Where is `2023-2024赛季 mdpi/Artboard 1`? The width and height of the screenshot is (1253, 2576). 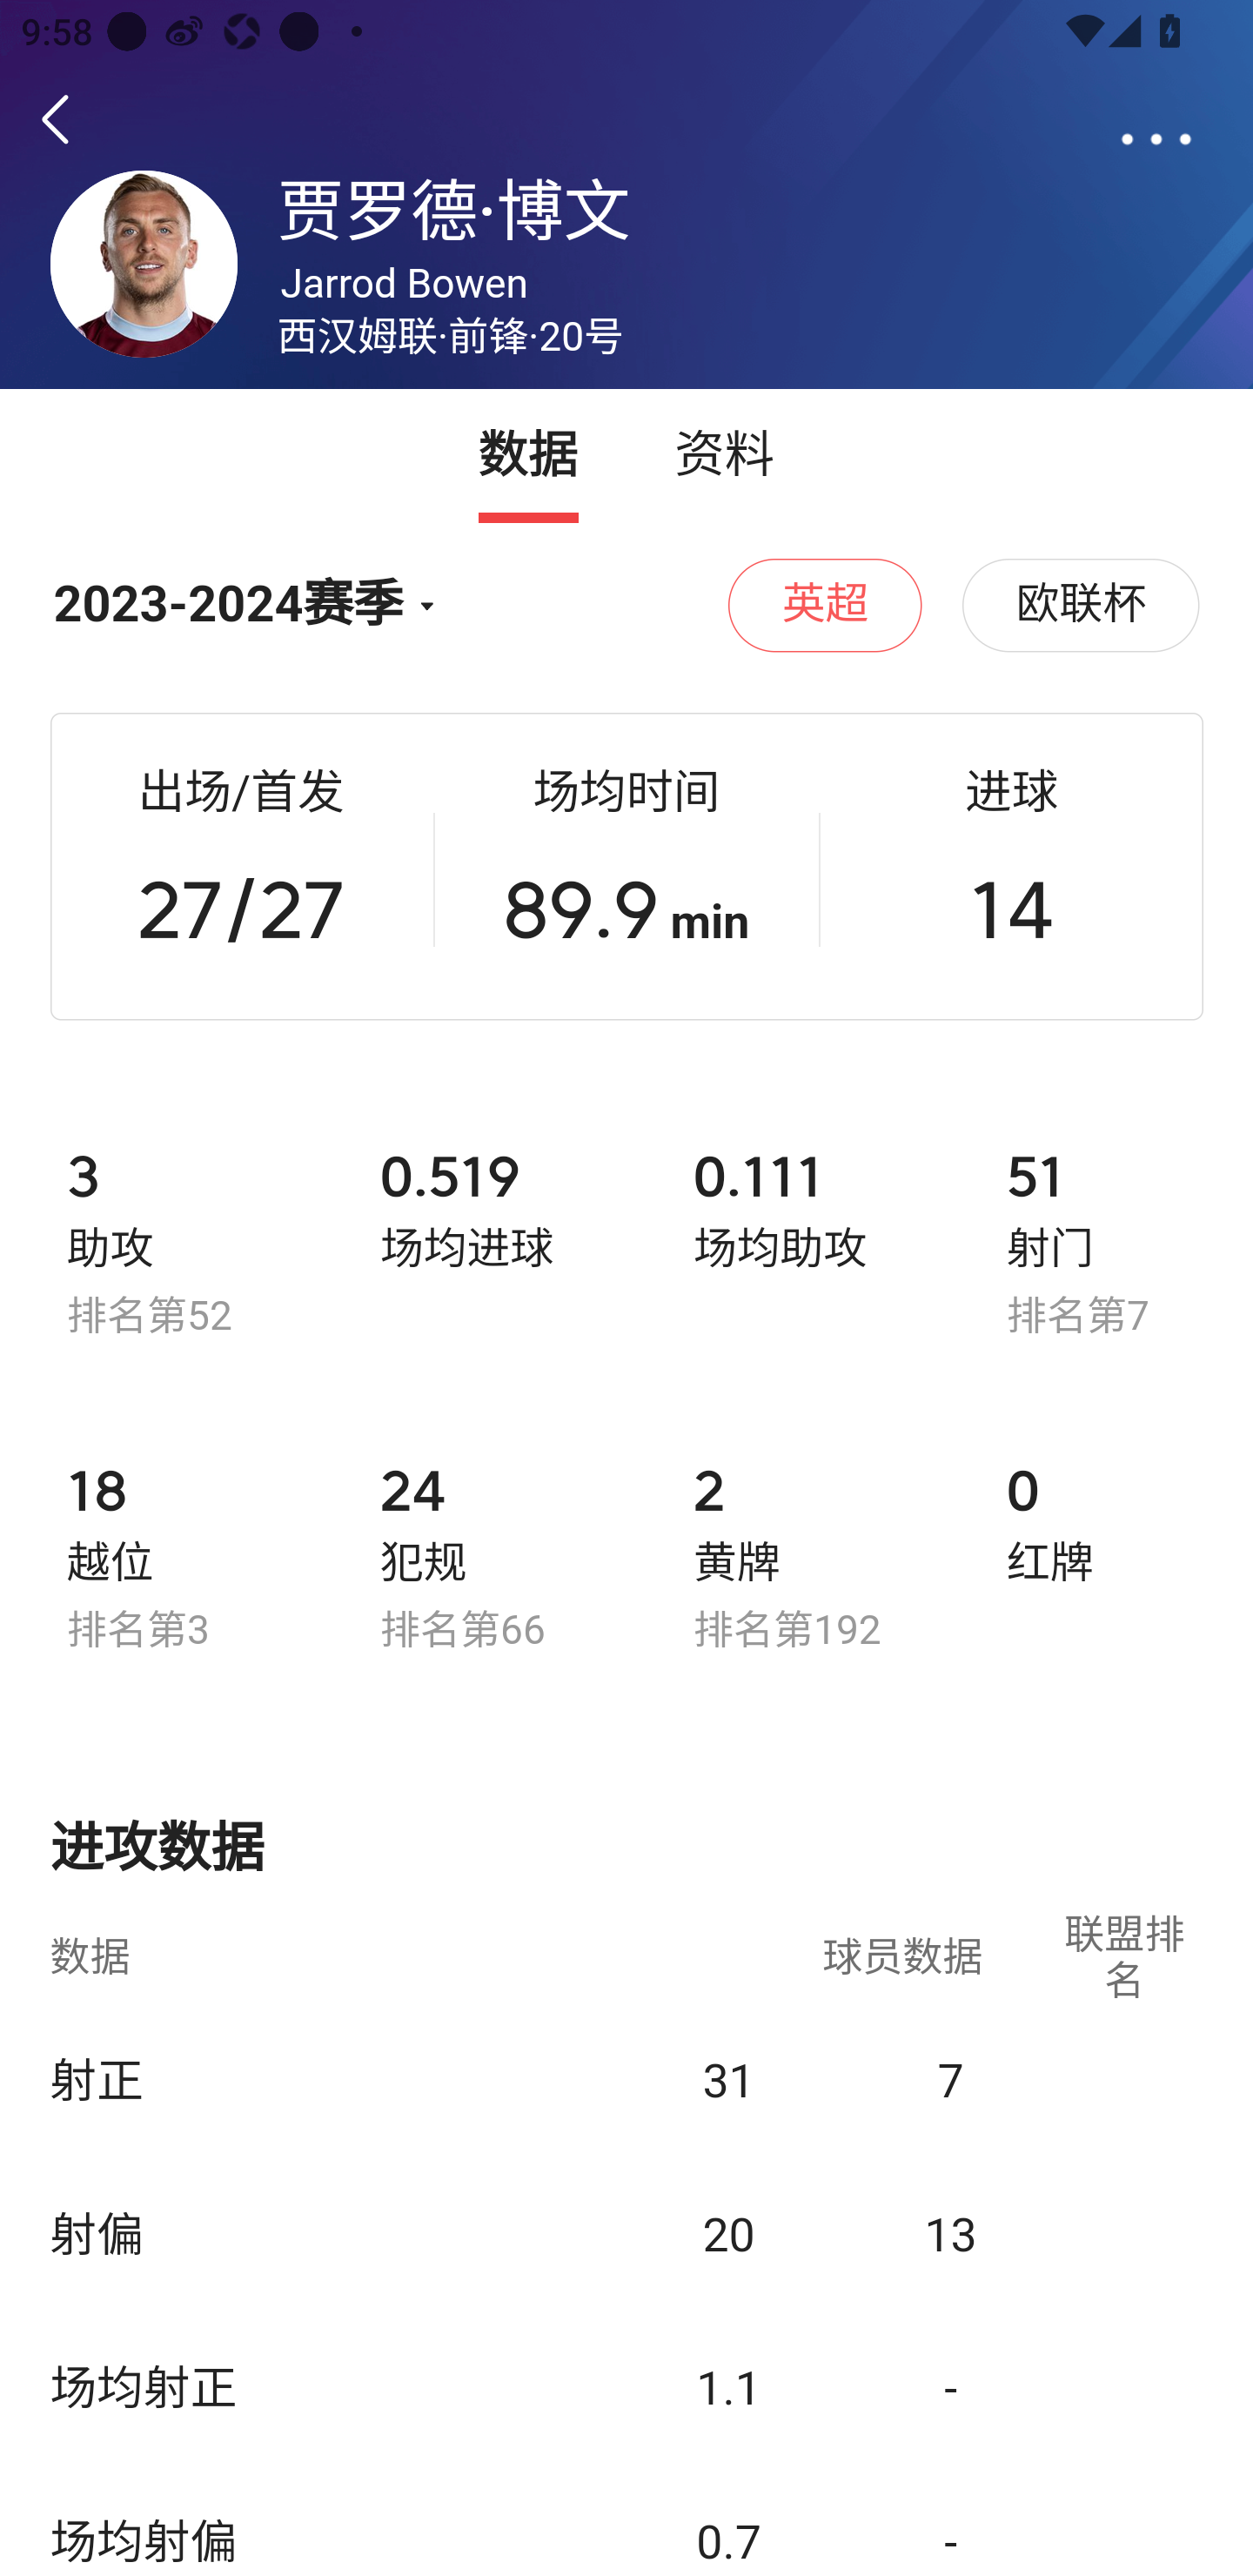 2023-2024赛季 mdpi/Artboard 1 is located at coordinates (251, 606).